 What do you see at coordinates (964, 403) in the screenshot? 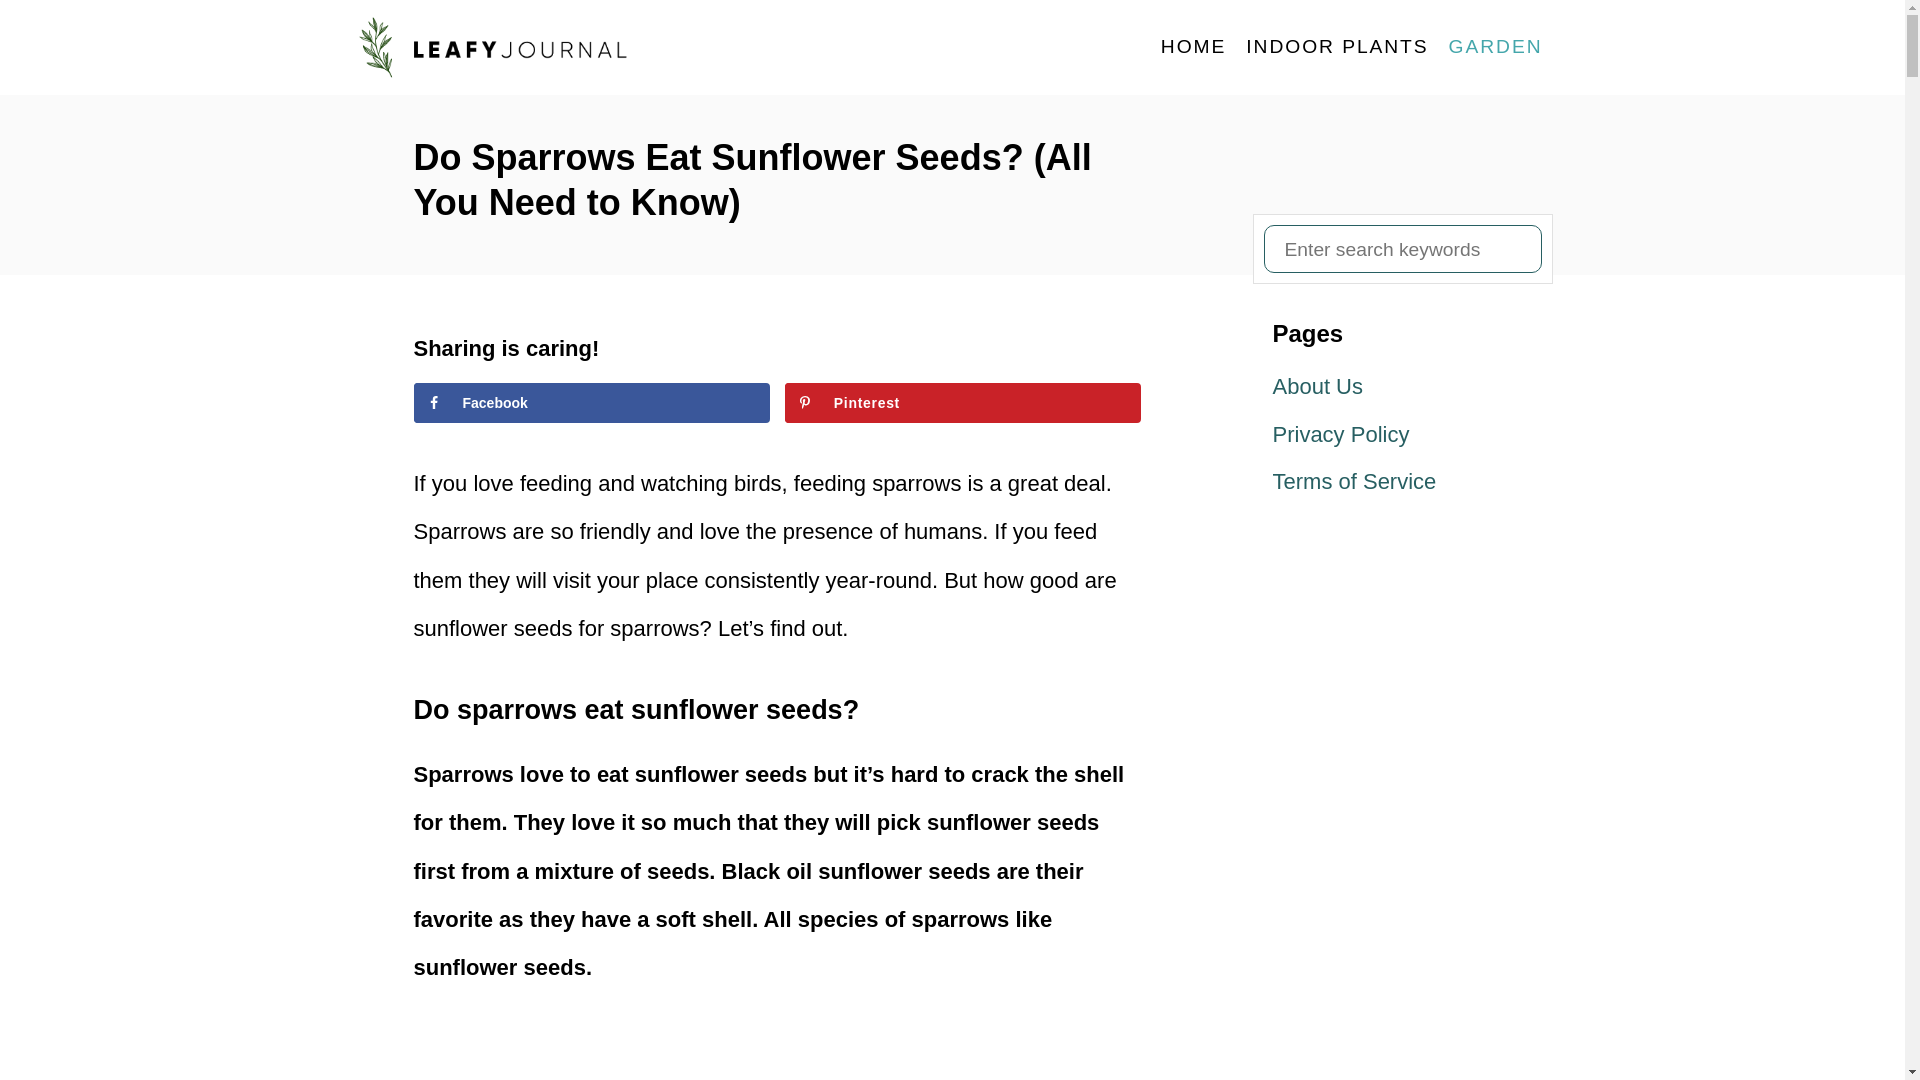
I see `Save to Pinterest` at bounding box center [964, 403].